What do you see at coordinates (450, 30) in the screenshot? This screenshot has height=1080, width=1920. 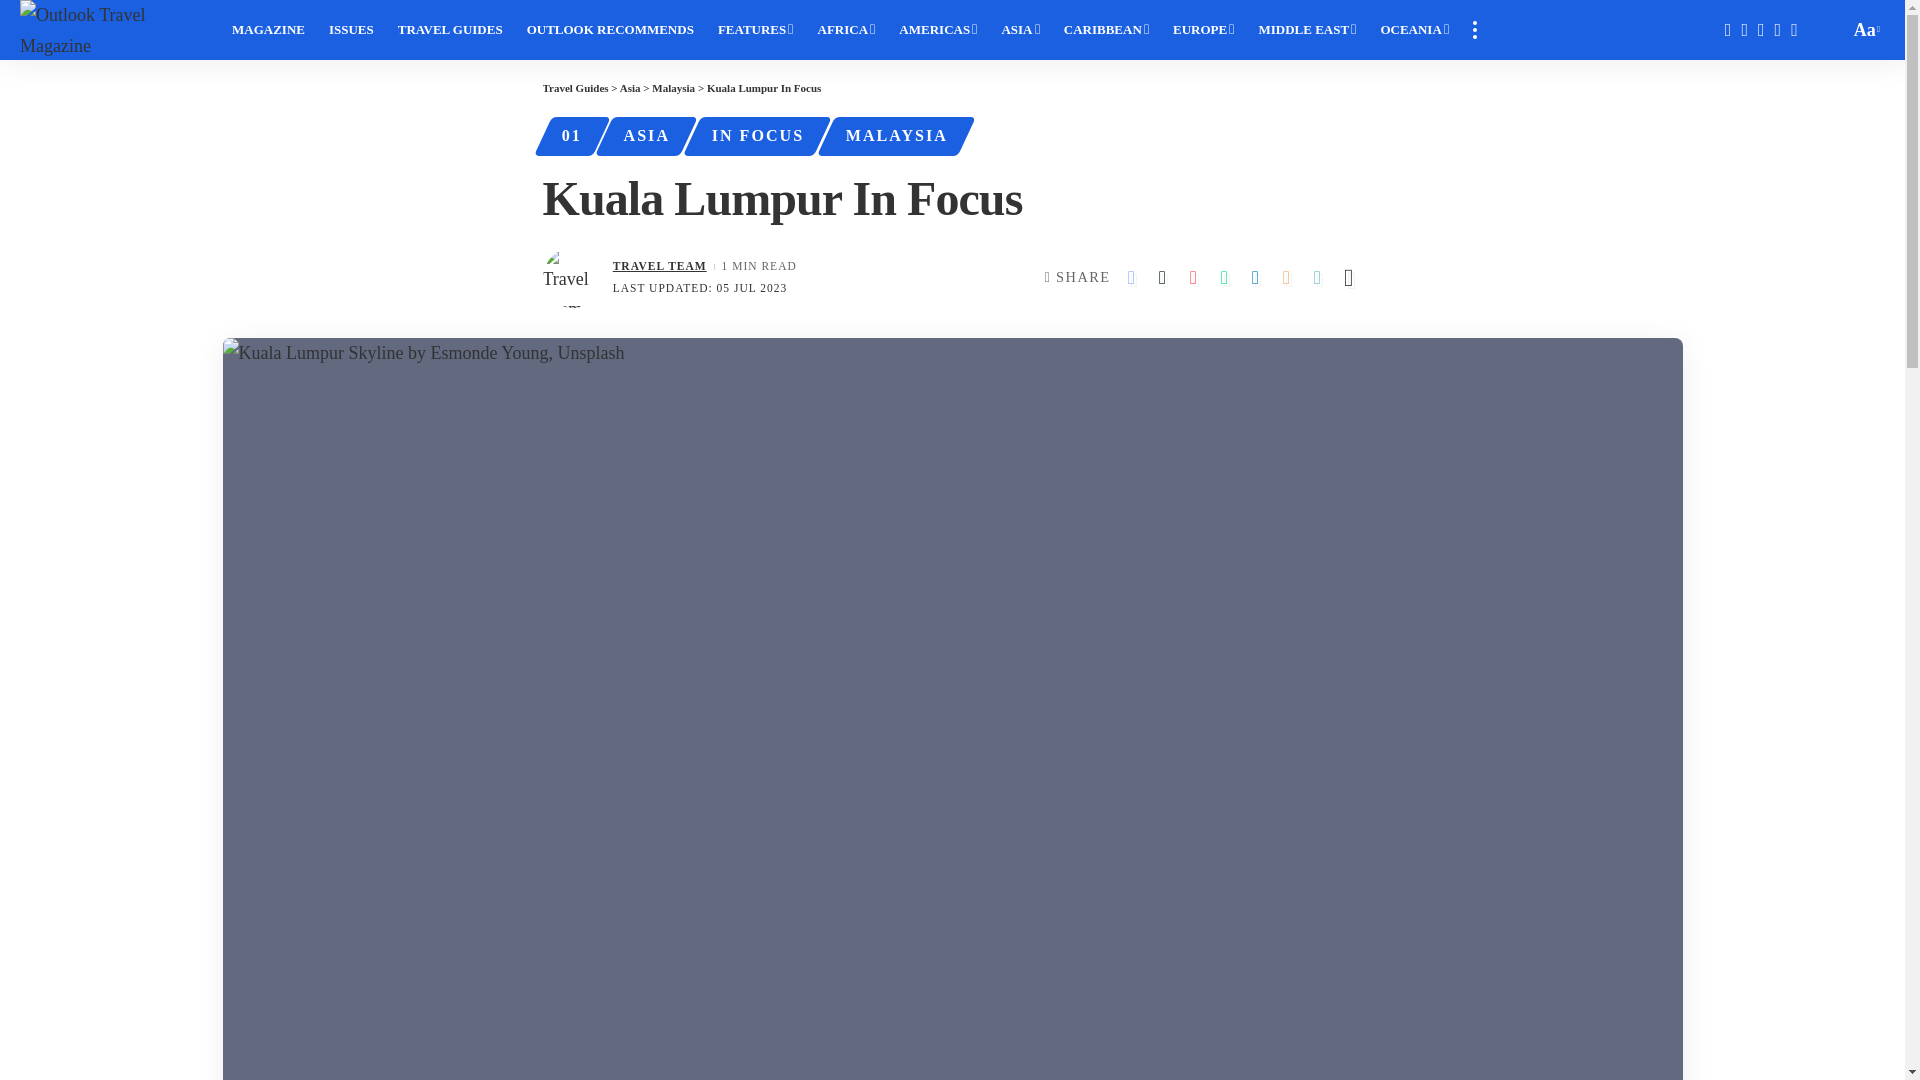 I see `TRAVEL GUIDES` at bounding box center [450, 30].